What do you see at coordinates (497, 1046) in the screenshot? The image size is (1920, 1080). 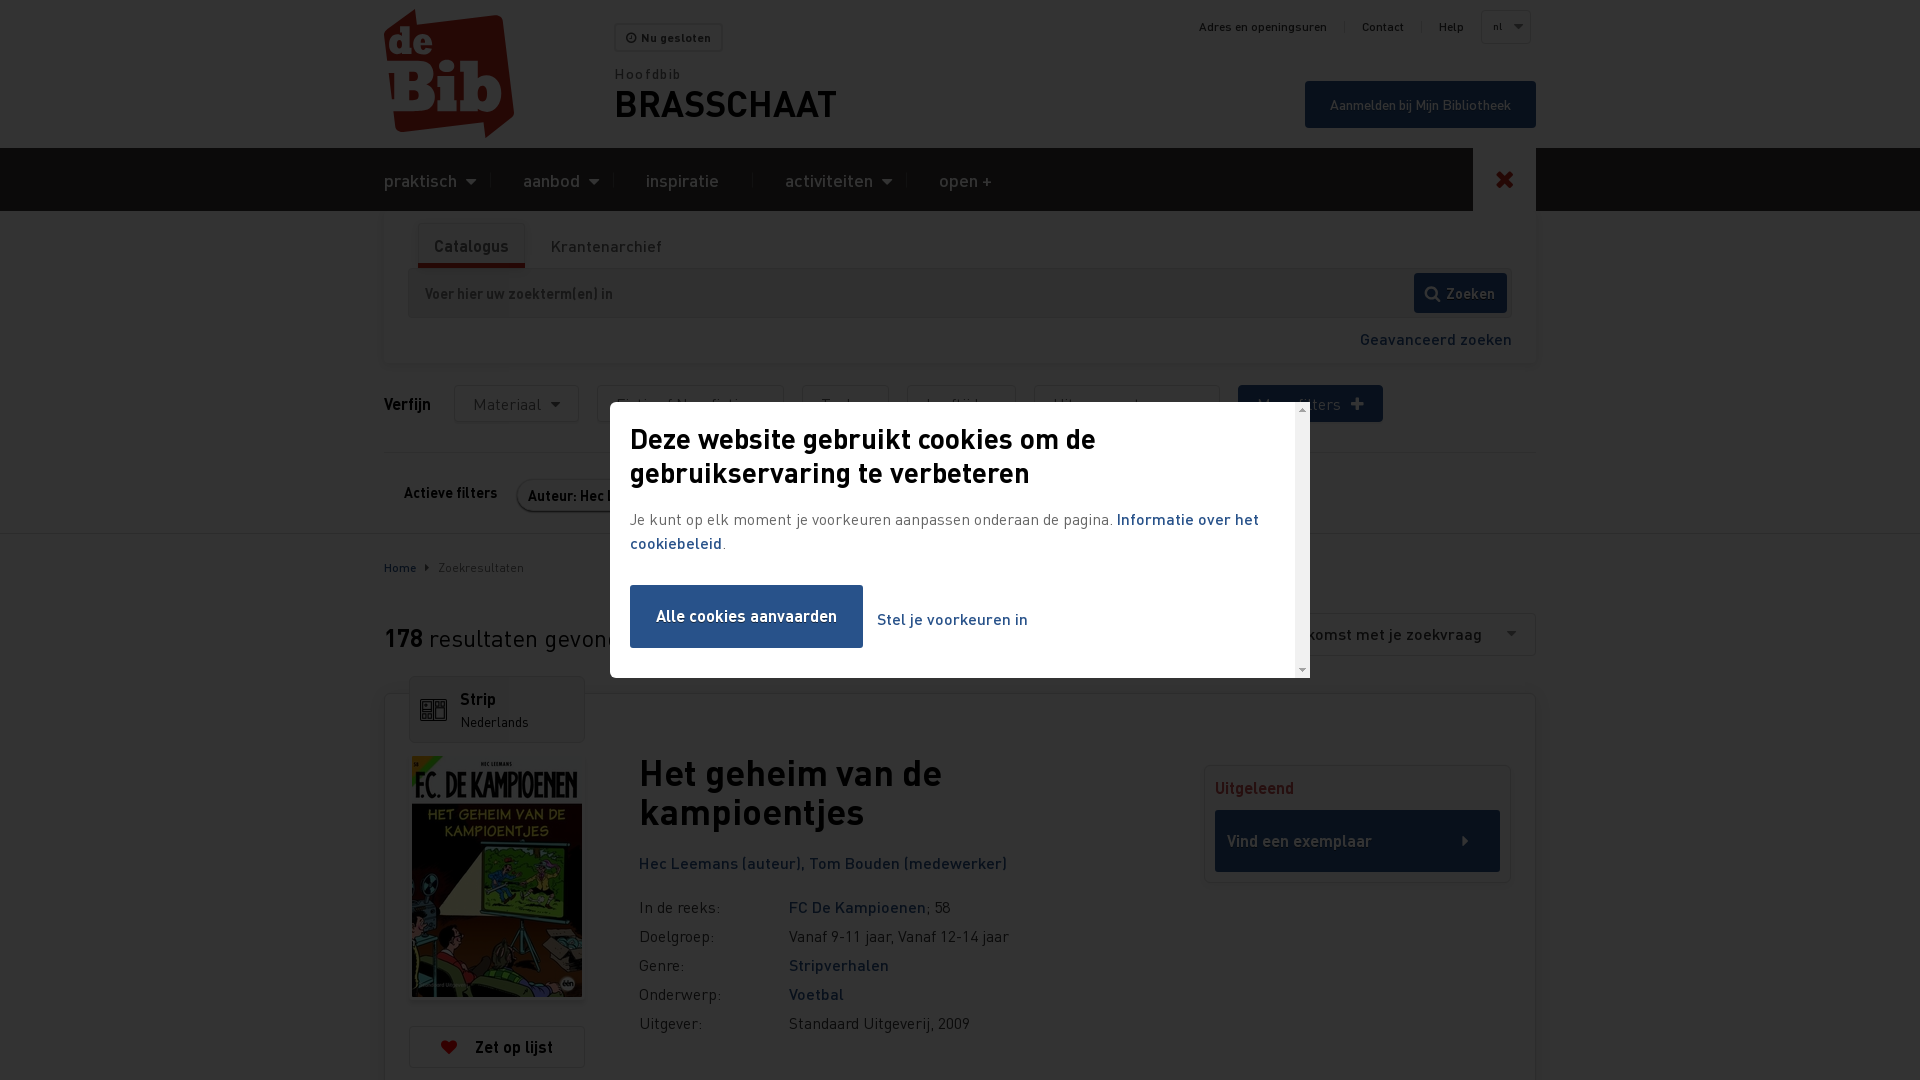 I see `Zet op lijst` at bounding box center [497, 1046].